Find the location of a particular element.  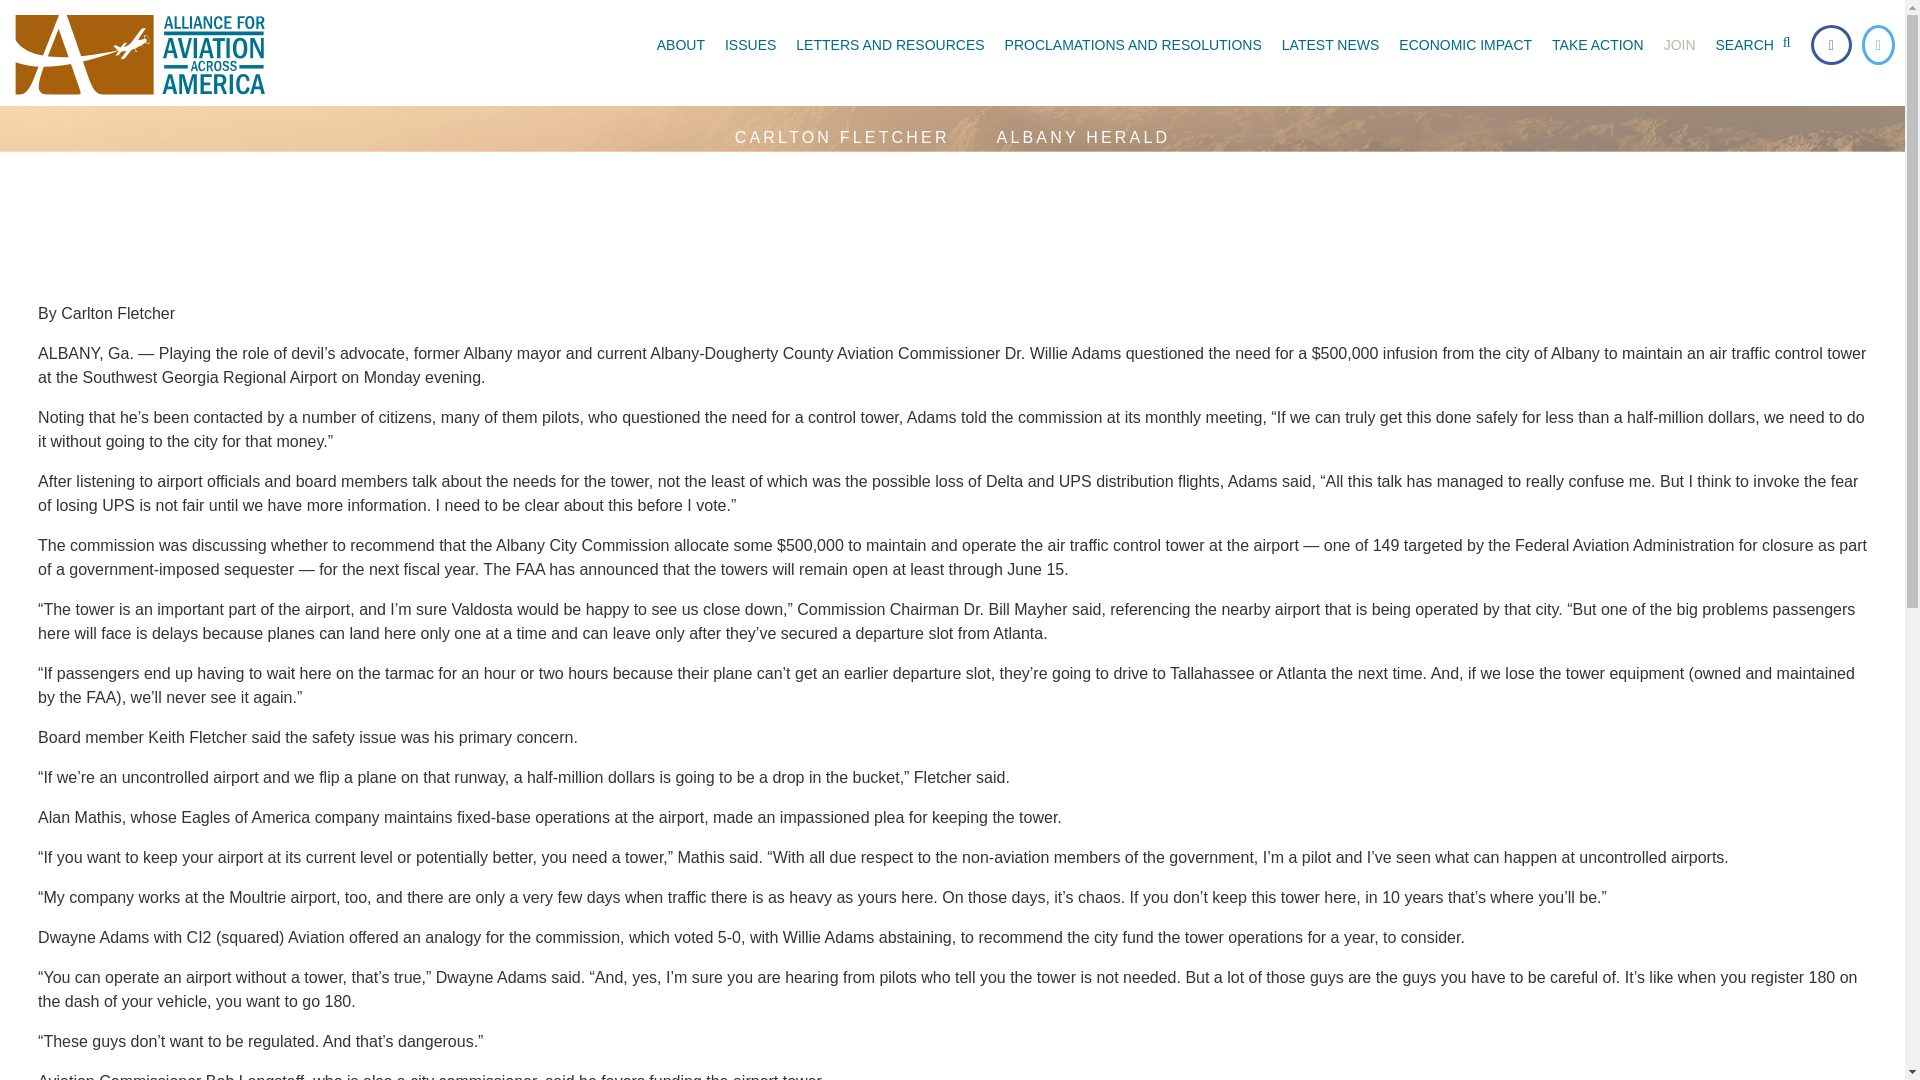

LATEST NEWS is located at coordinates (1330, 44).